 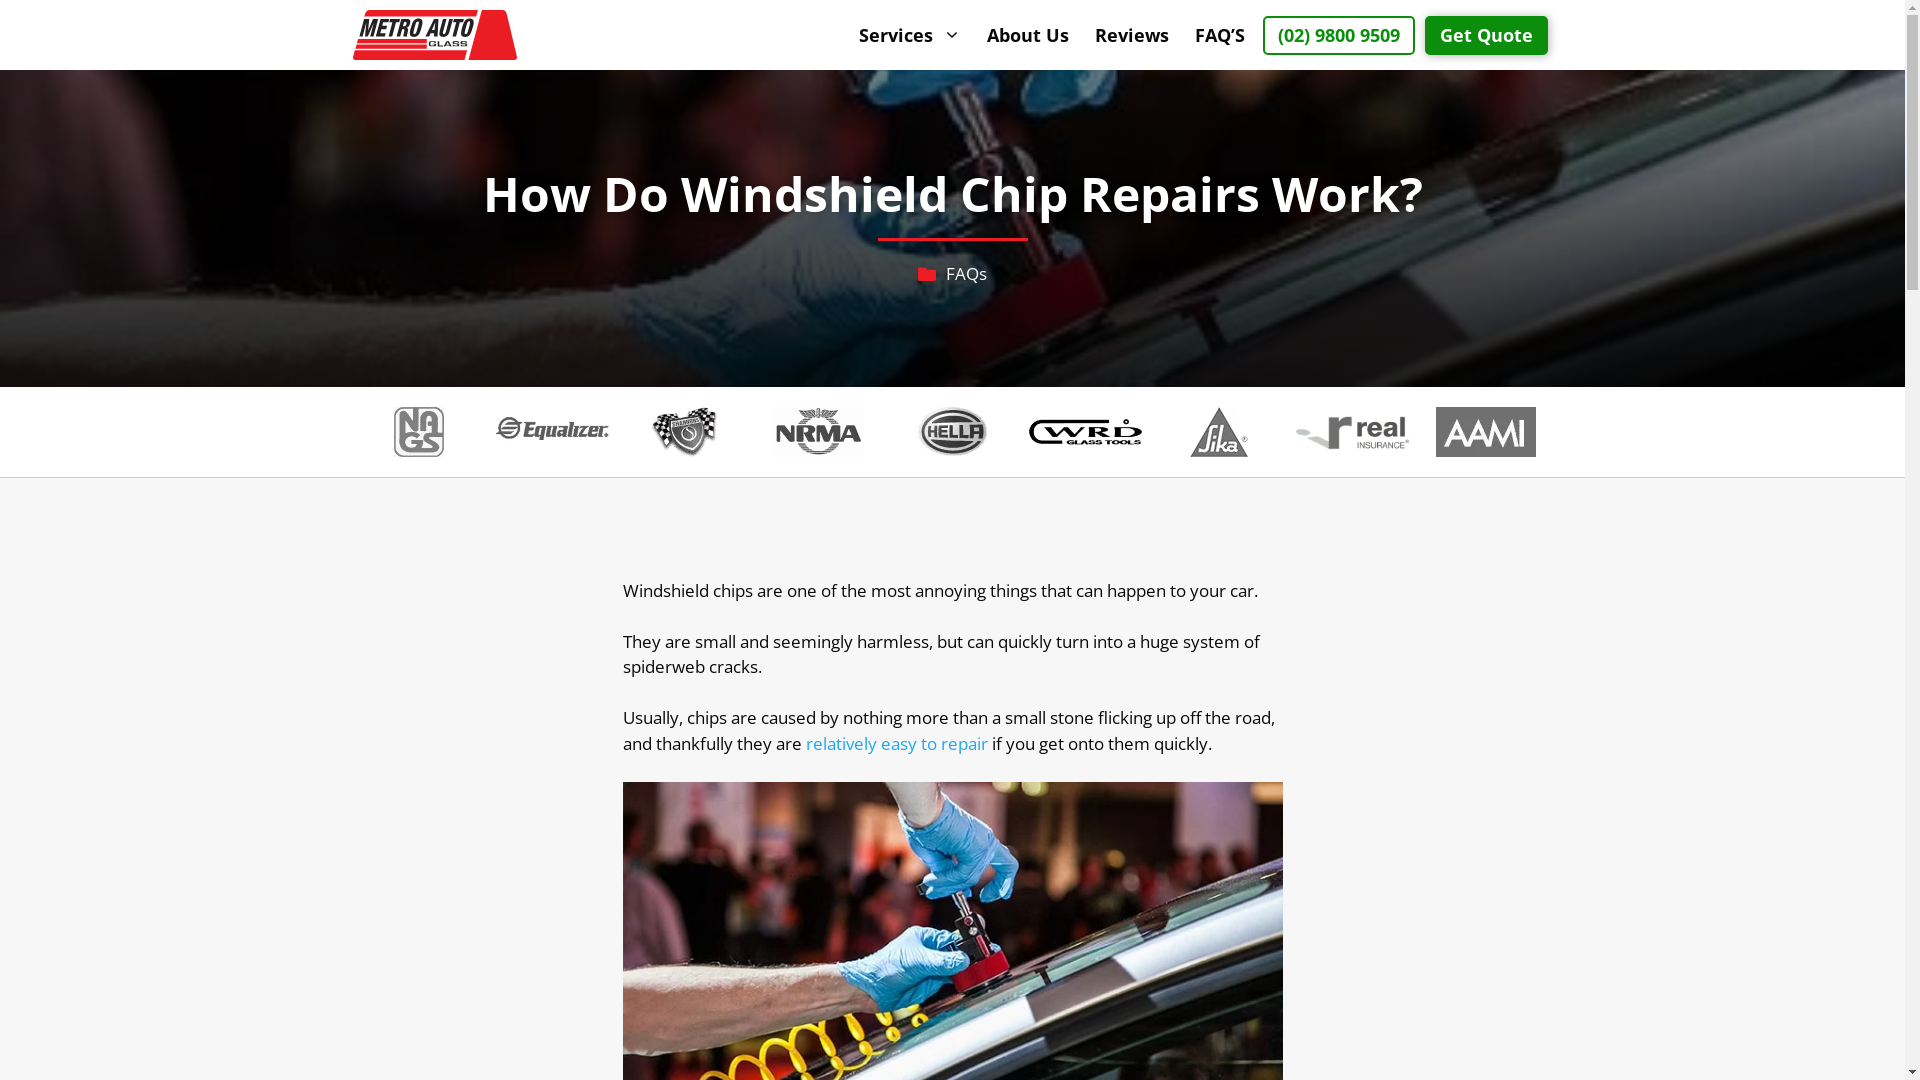 I want to click on Metro Auto Glass, so click(x=434, y=35).